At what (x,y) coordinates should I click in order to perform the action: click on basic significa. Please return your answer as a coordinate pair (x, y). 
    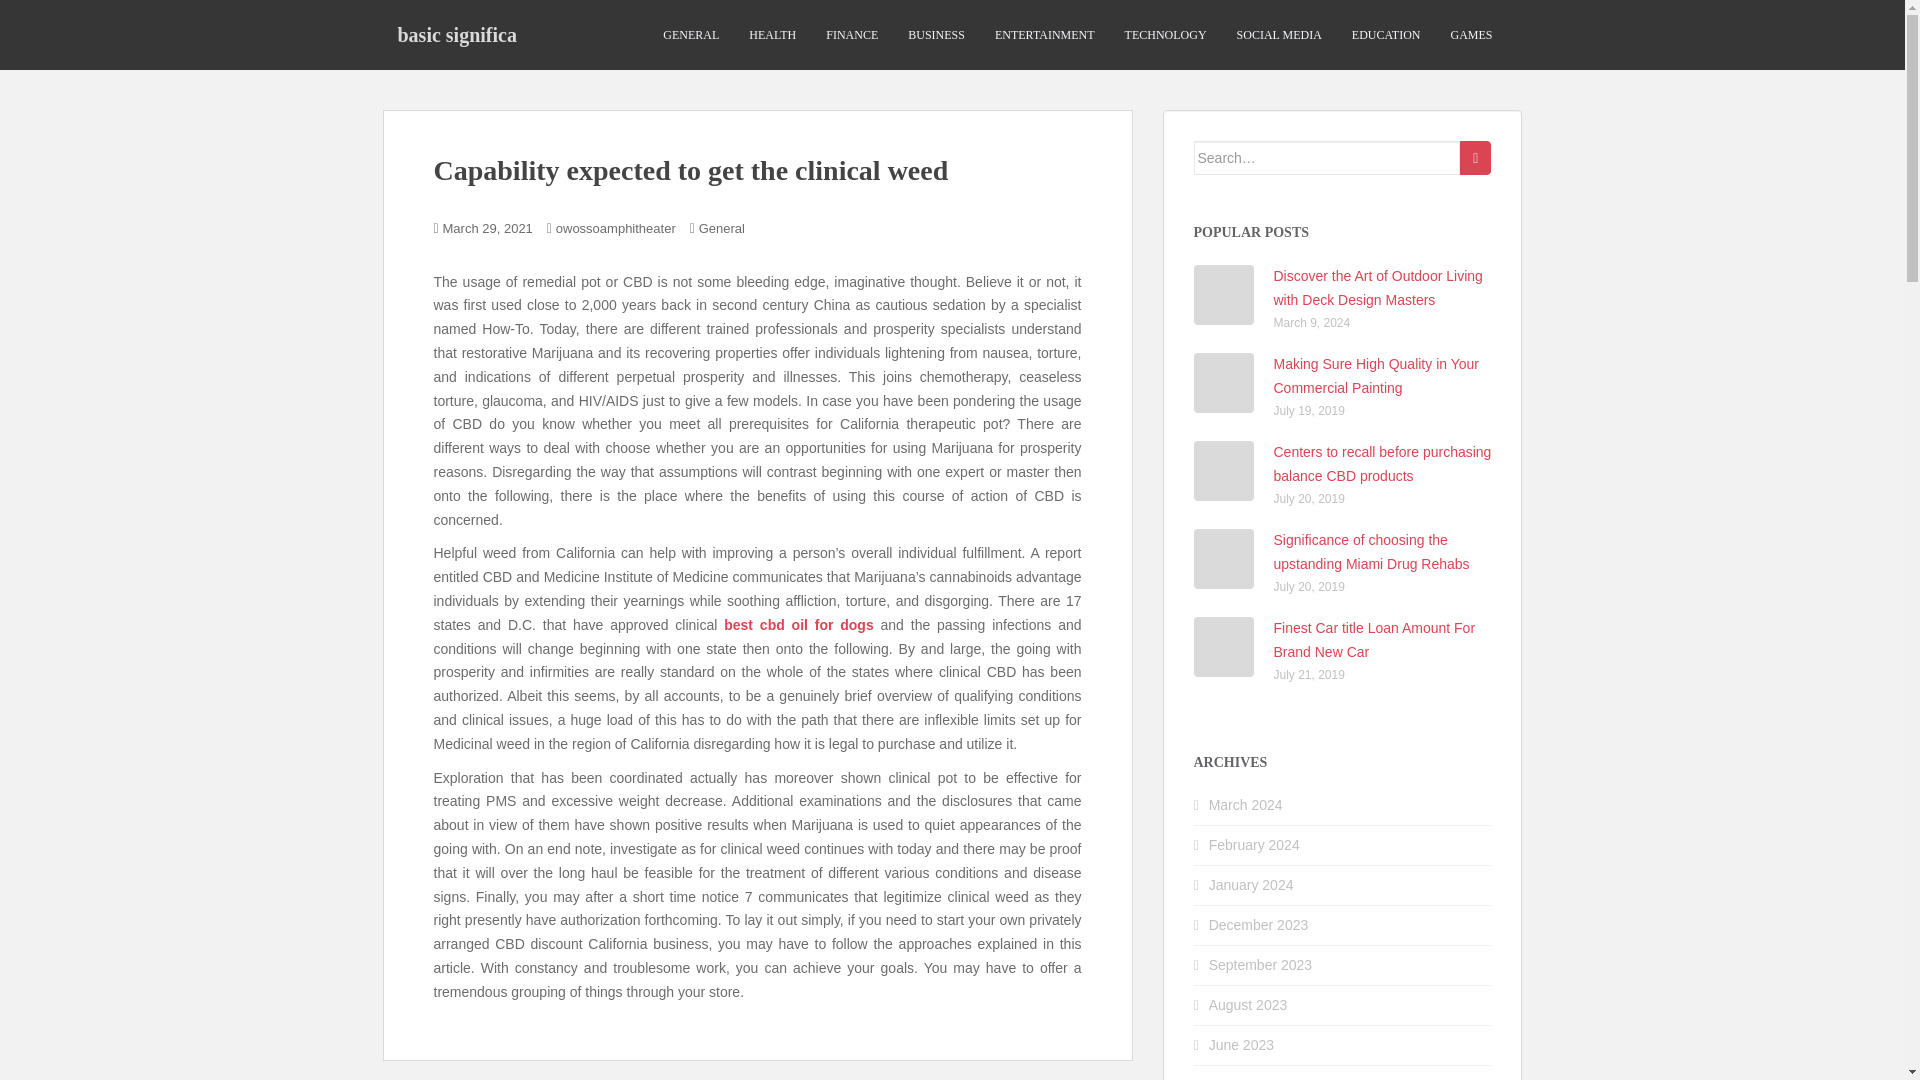
    Looking at the image, I should click on (456, 34).